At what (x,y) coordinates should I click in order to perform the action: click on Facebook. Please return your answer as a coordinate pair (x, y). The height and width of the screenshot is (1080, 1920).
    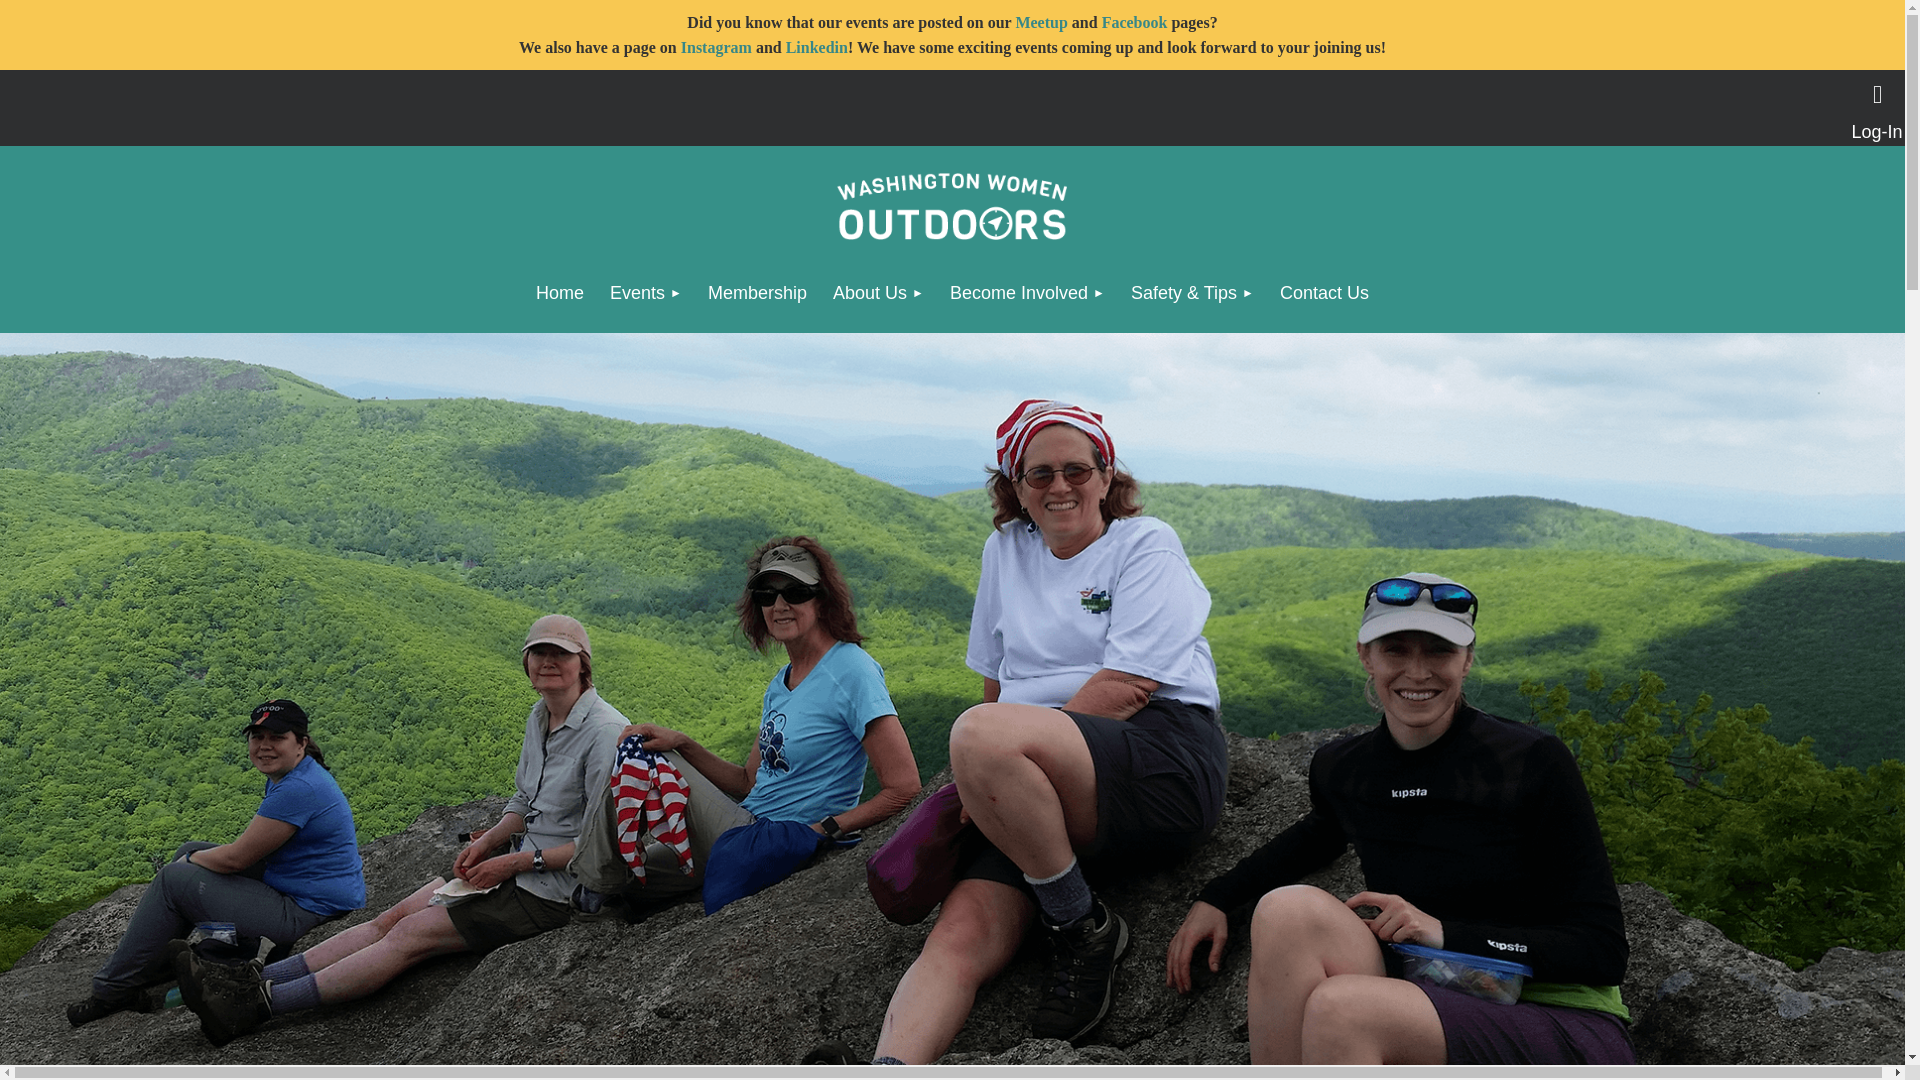
    Looking at the image, I should click on (1134, 22).